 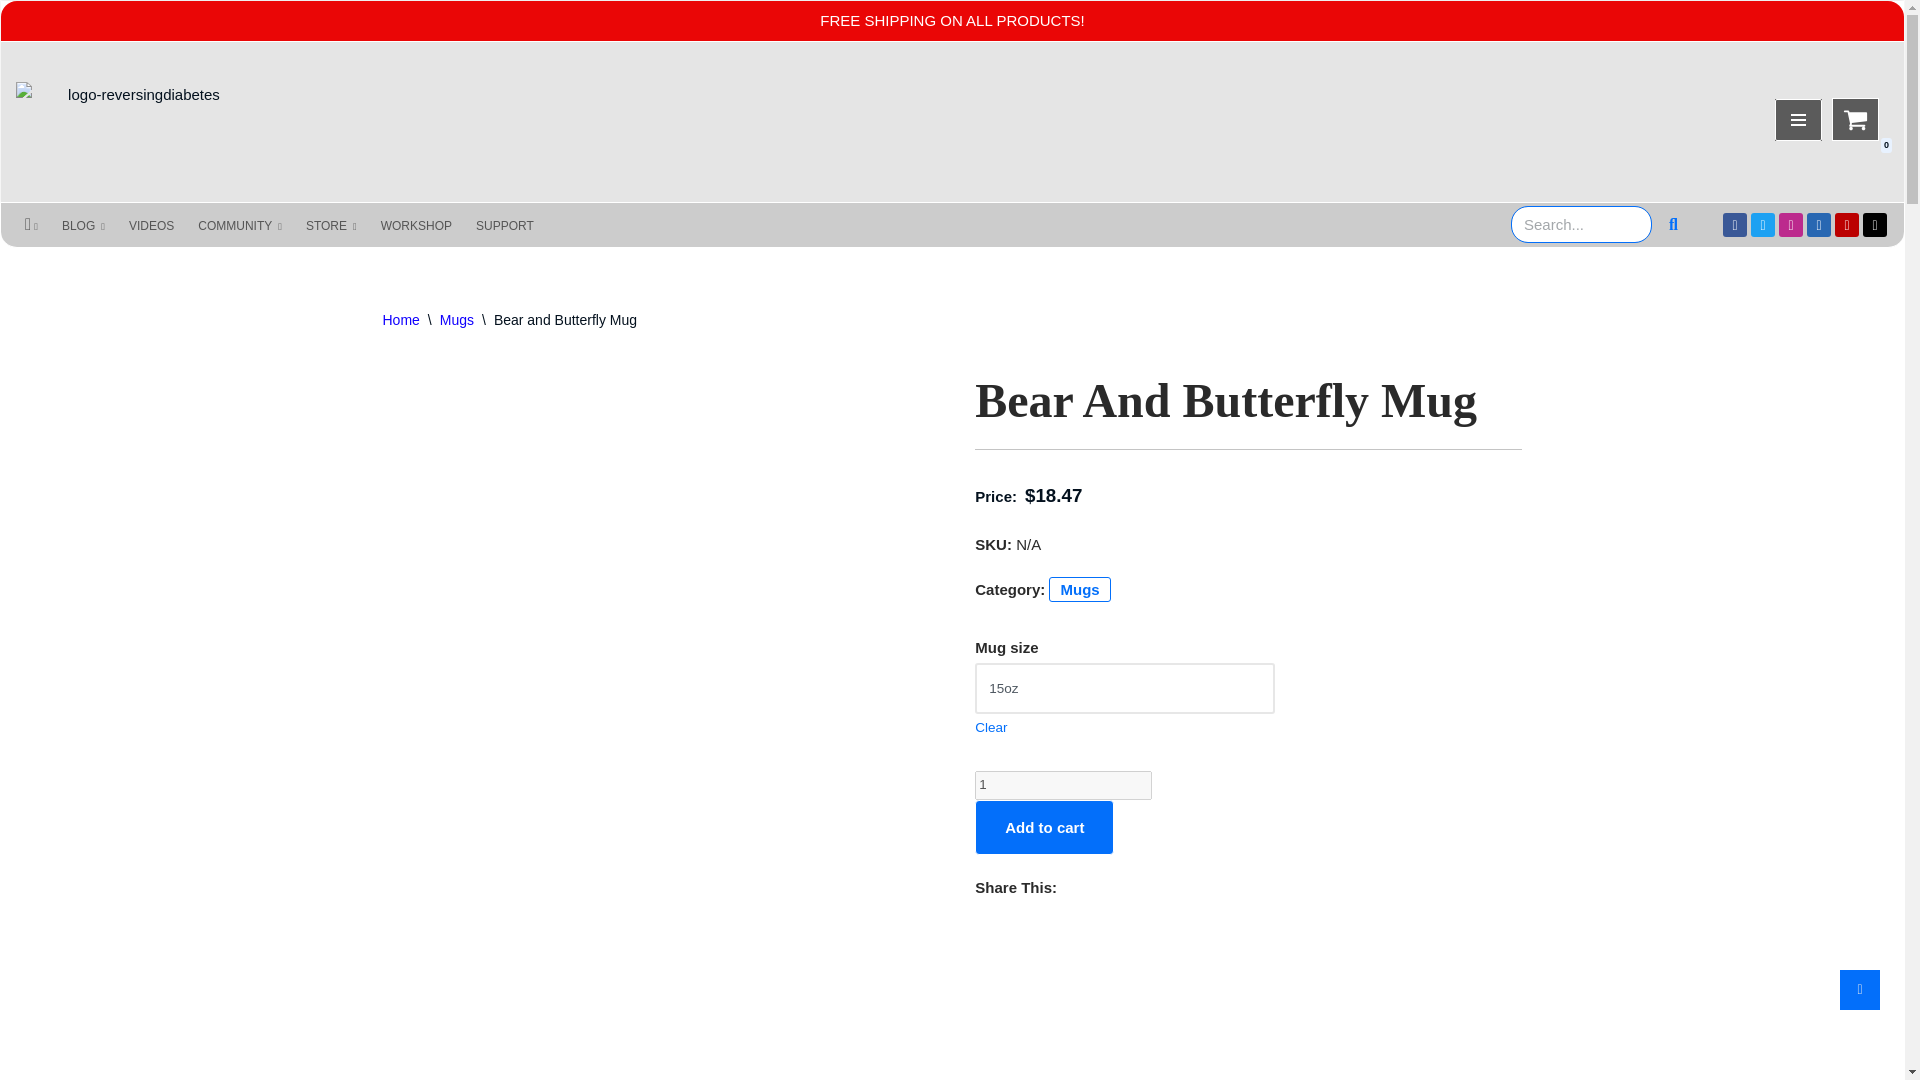 What do you see at coordinates (135, 122) in the screenshot?
I see `Reversing Diabetes Merchandise` at bounding box center [135, 122].